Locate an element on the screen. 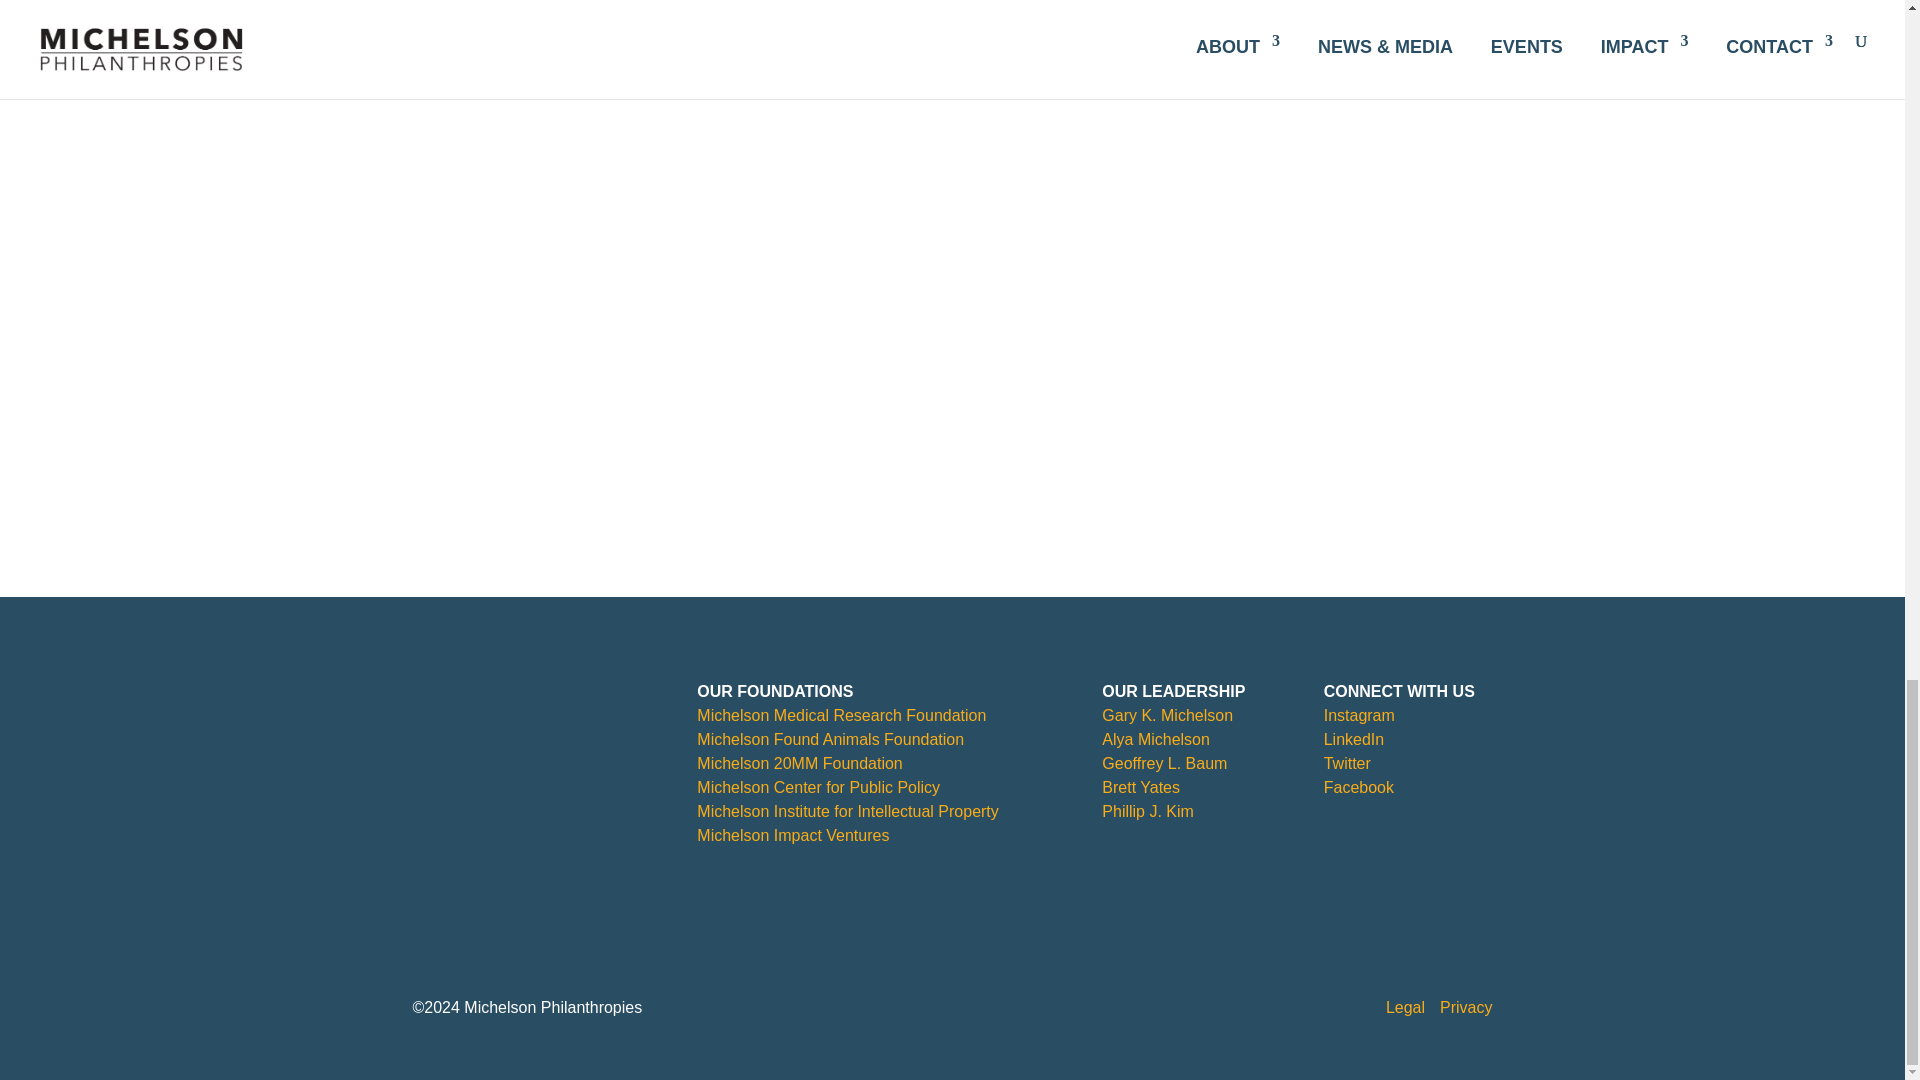 This screenshot has height=1080, width=1920. Michelson Center for Public Policy is located at coordinates (818, 786).